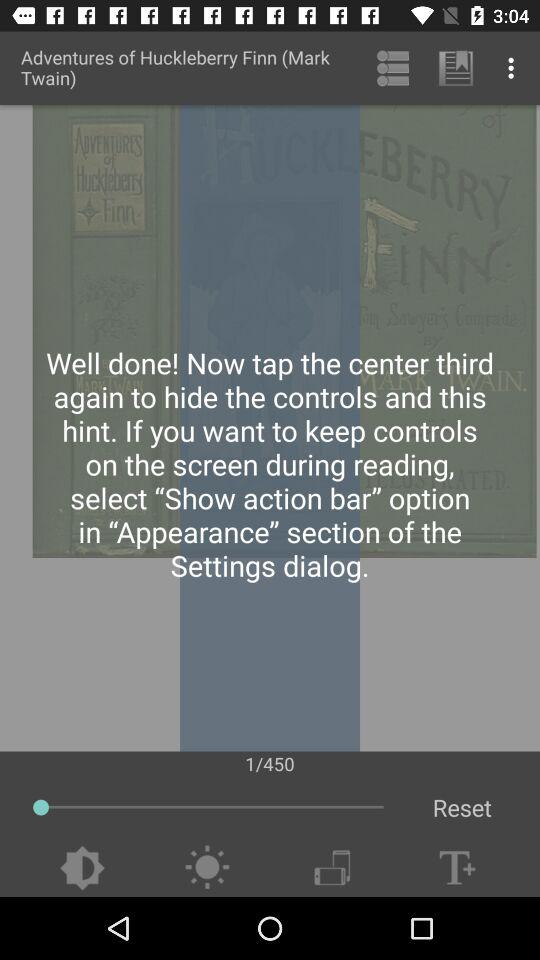 The width and height of the screenshot is (540, 960). What do you see at coordinates (206, 868) in the screenshot?
I see `open brightness menu` at bounding box center [206, 868].